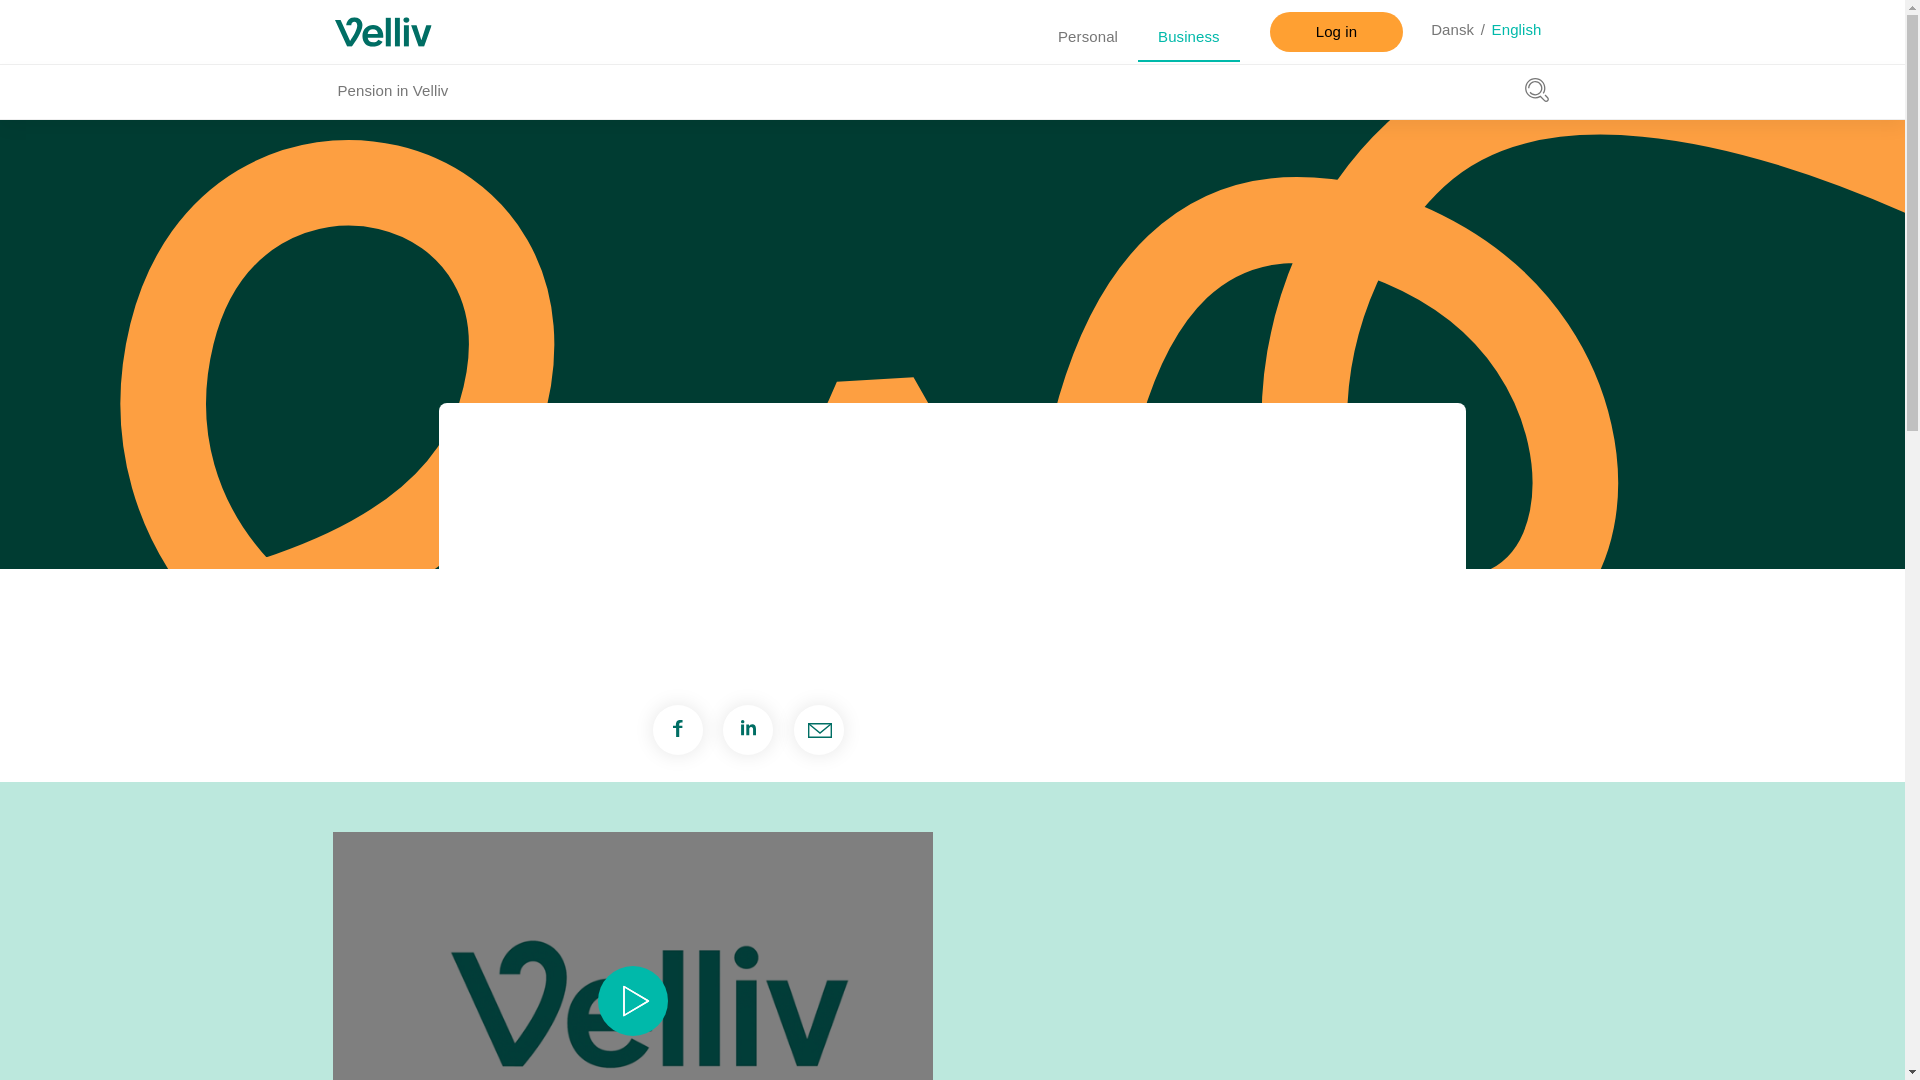  I want to click on Pension in Velliv, so click(392, 90).